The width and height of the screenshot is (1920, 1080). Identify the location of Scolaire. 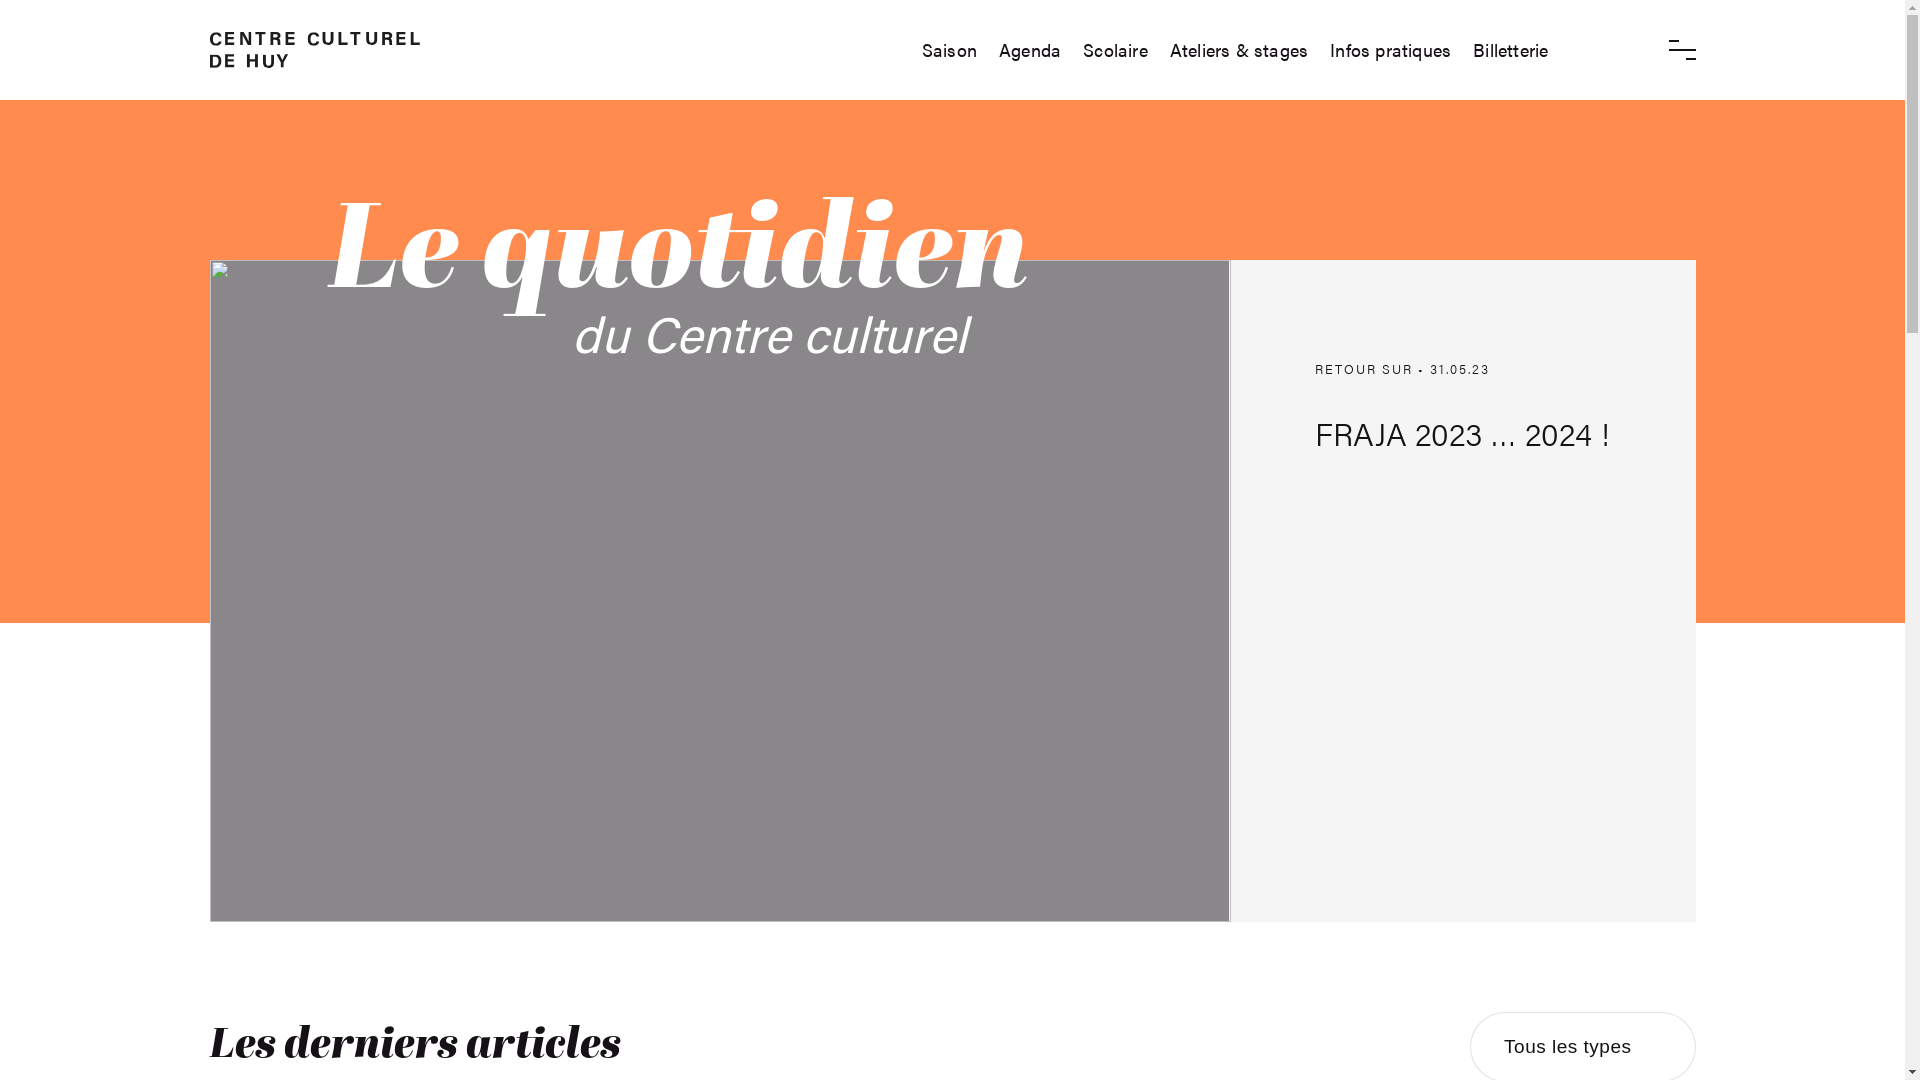
(1116, 50).